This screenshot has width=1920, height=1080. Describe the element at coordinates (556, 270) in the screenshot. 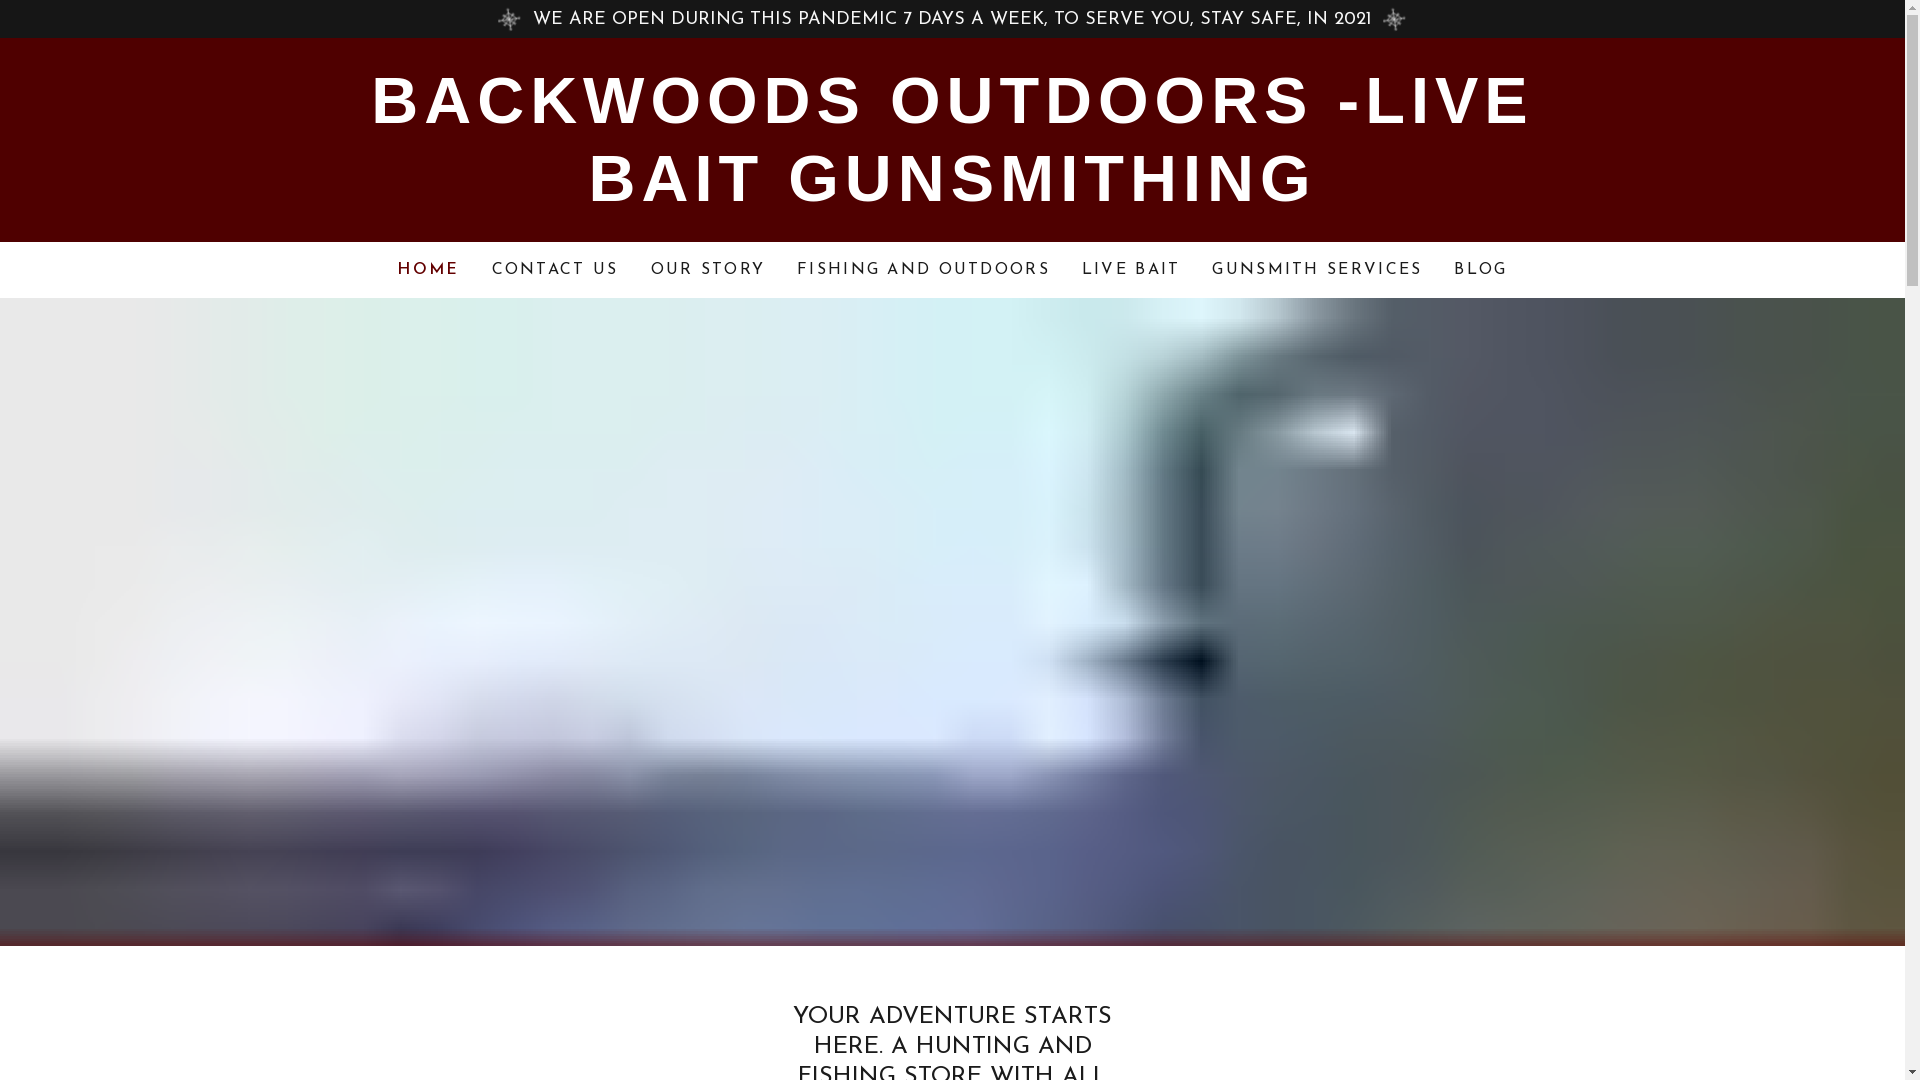

I see `CONTACT US` at that location.